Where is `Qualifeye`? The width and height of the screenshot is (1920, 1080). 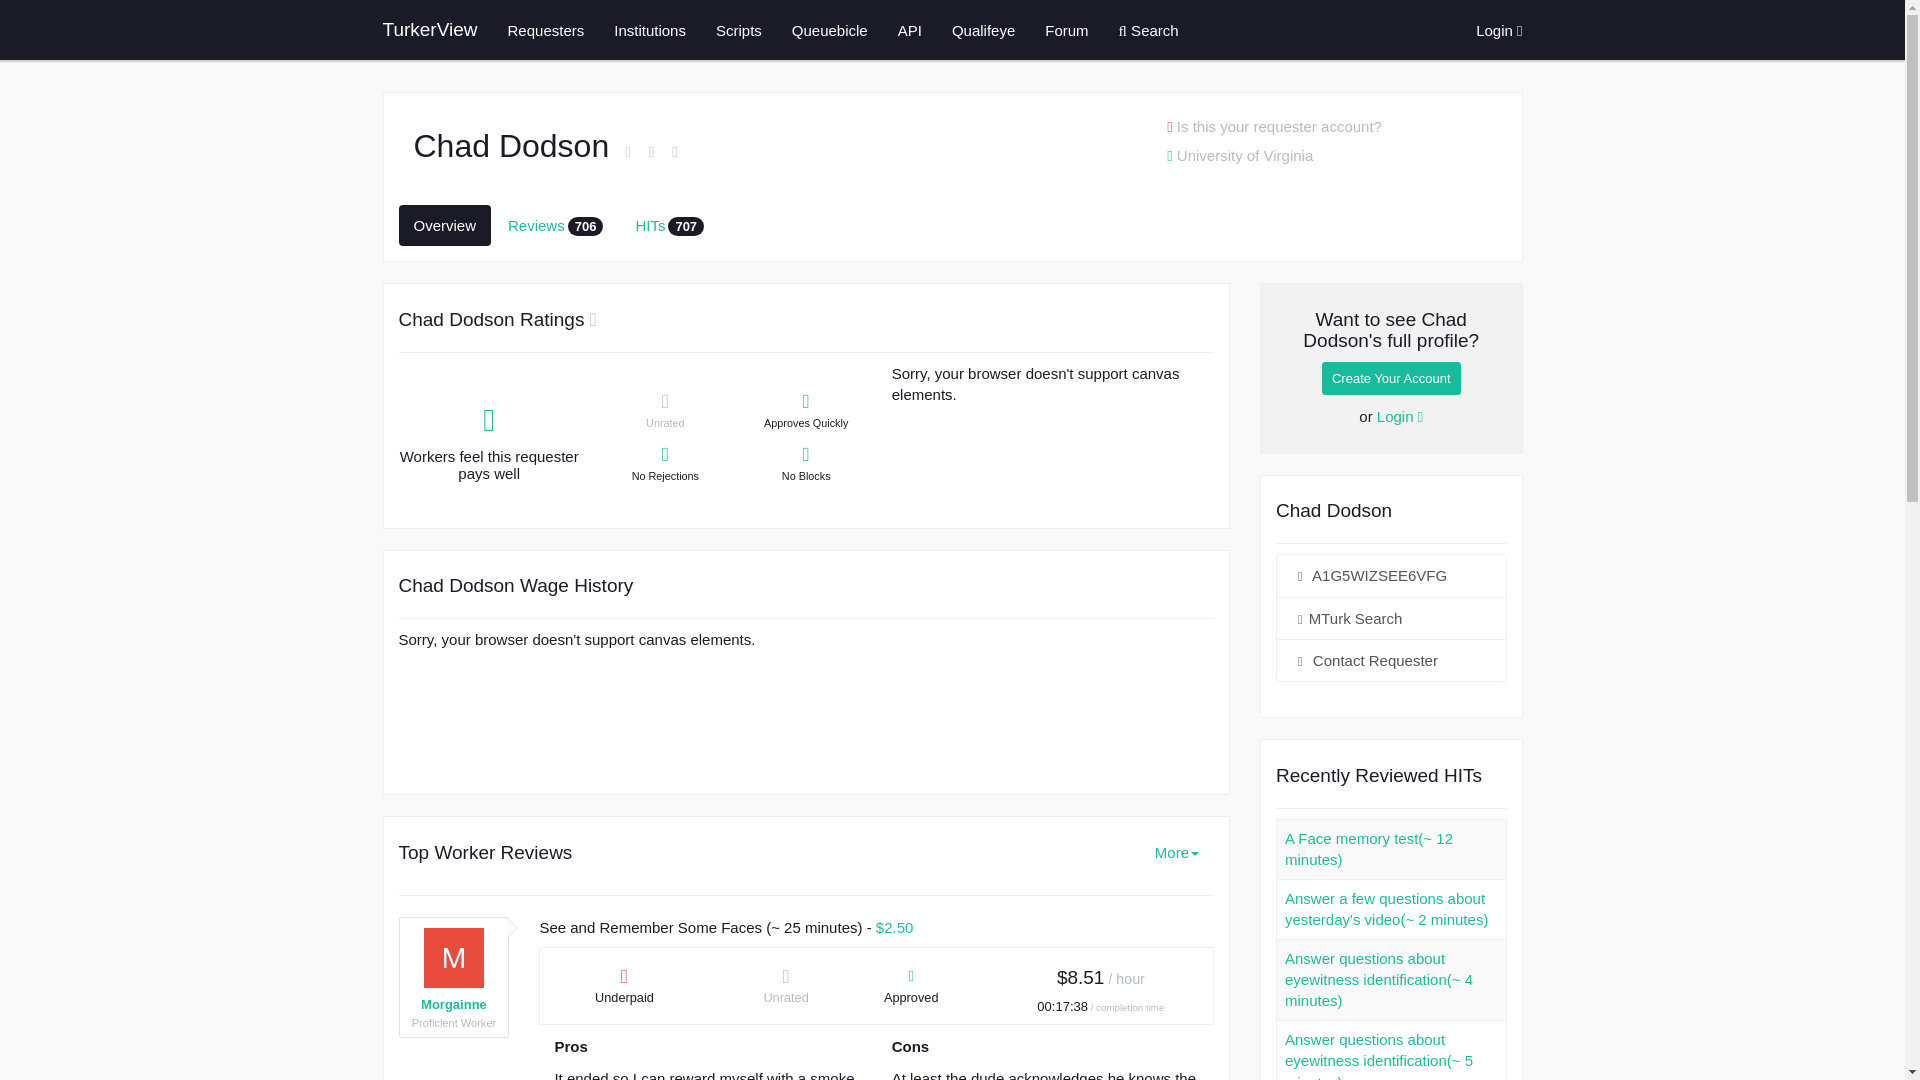 Qualifeye is located at coordinates (982, 30).